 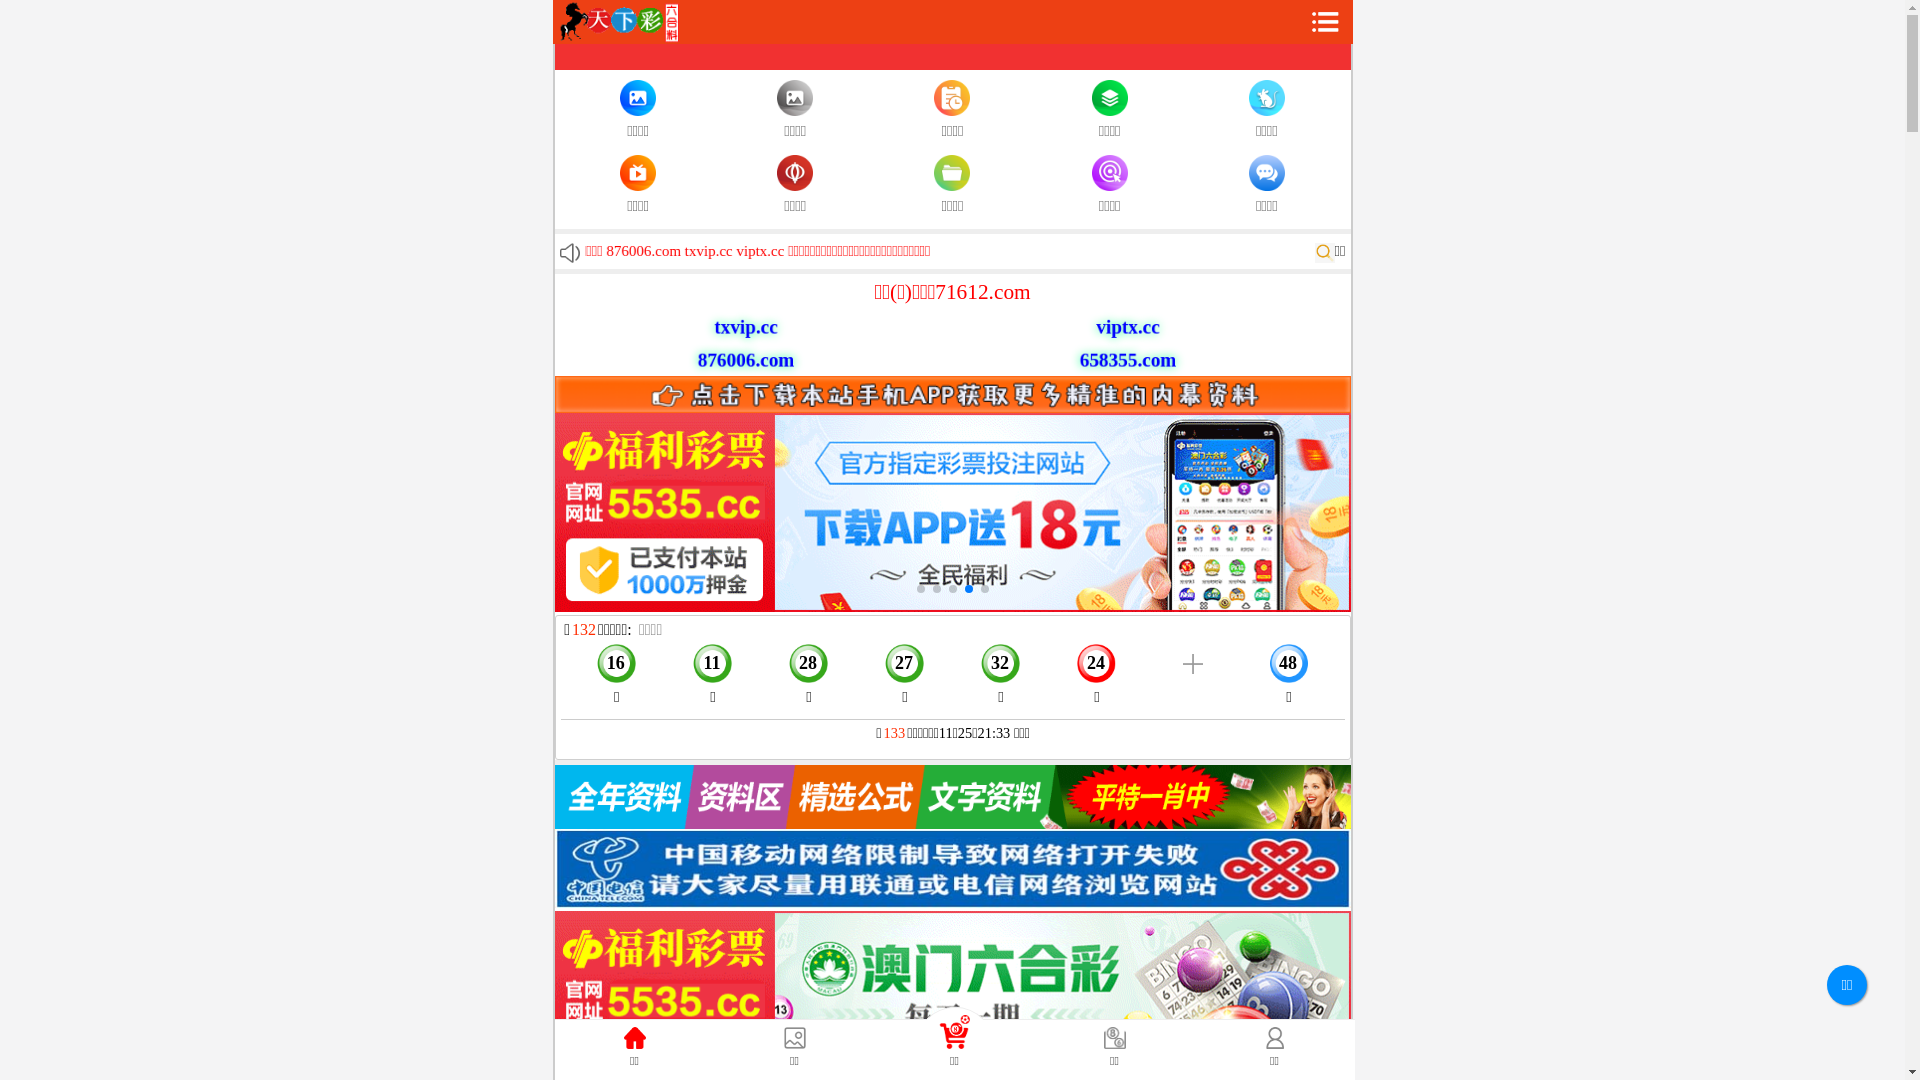 What do you see at coordinates (1114, 360) in the screenshot?
I see `658355.com` at bounding box center [1114, 360].